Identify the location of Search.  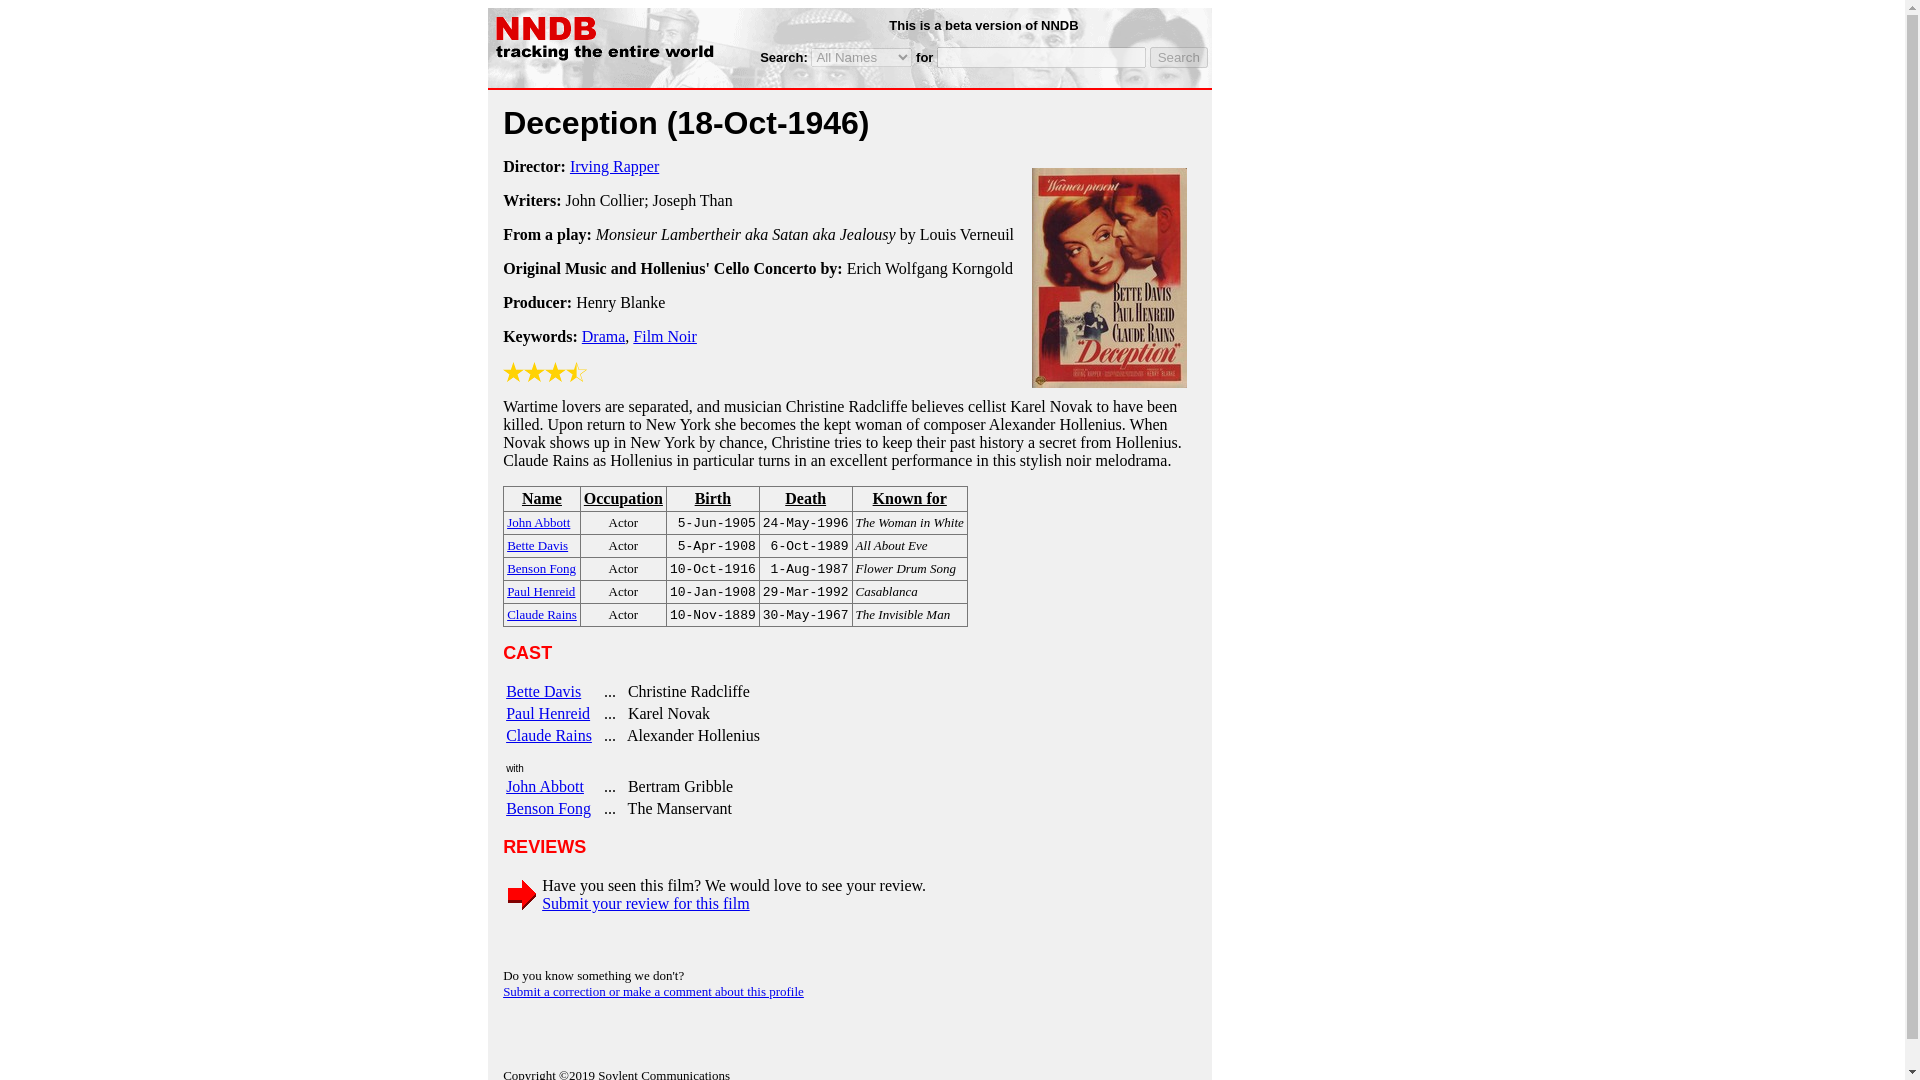
(1178, 58).